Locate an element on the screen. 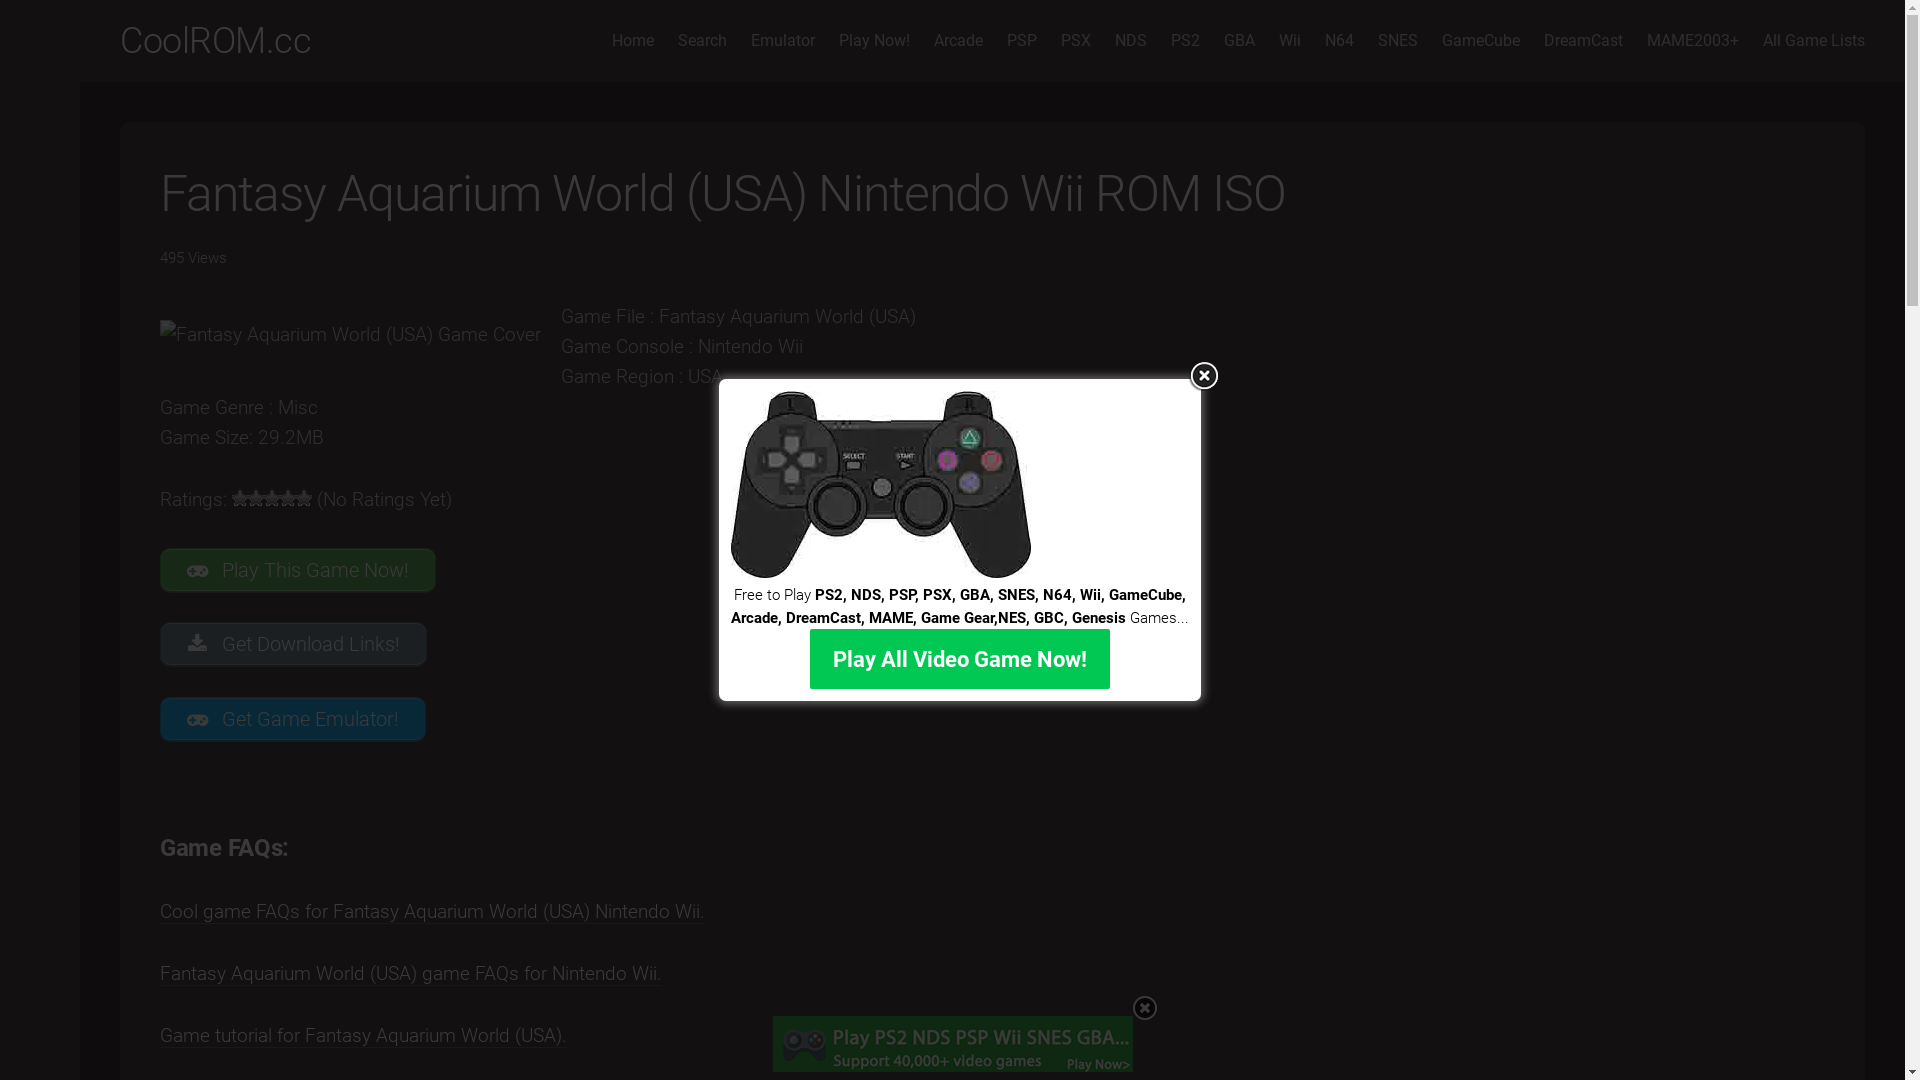 The height and width of the screenshot is (1080, 1920). PS2 is located at coordinates (1186, 41).